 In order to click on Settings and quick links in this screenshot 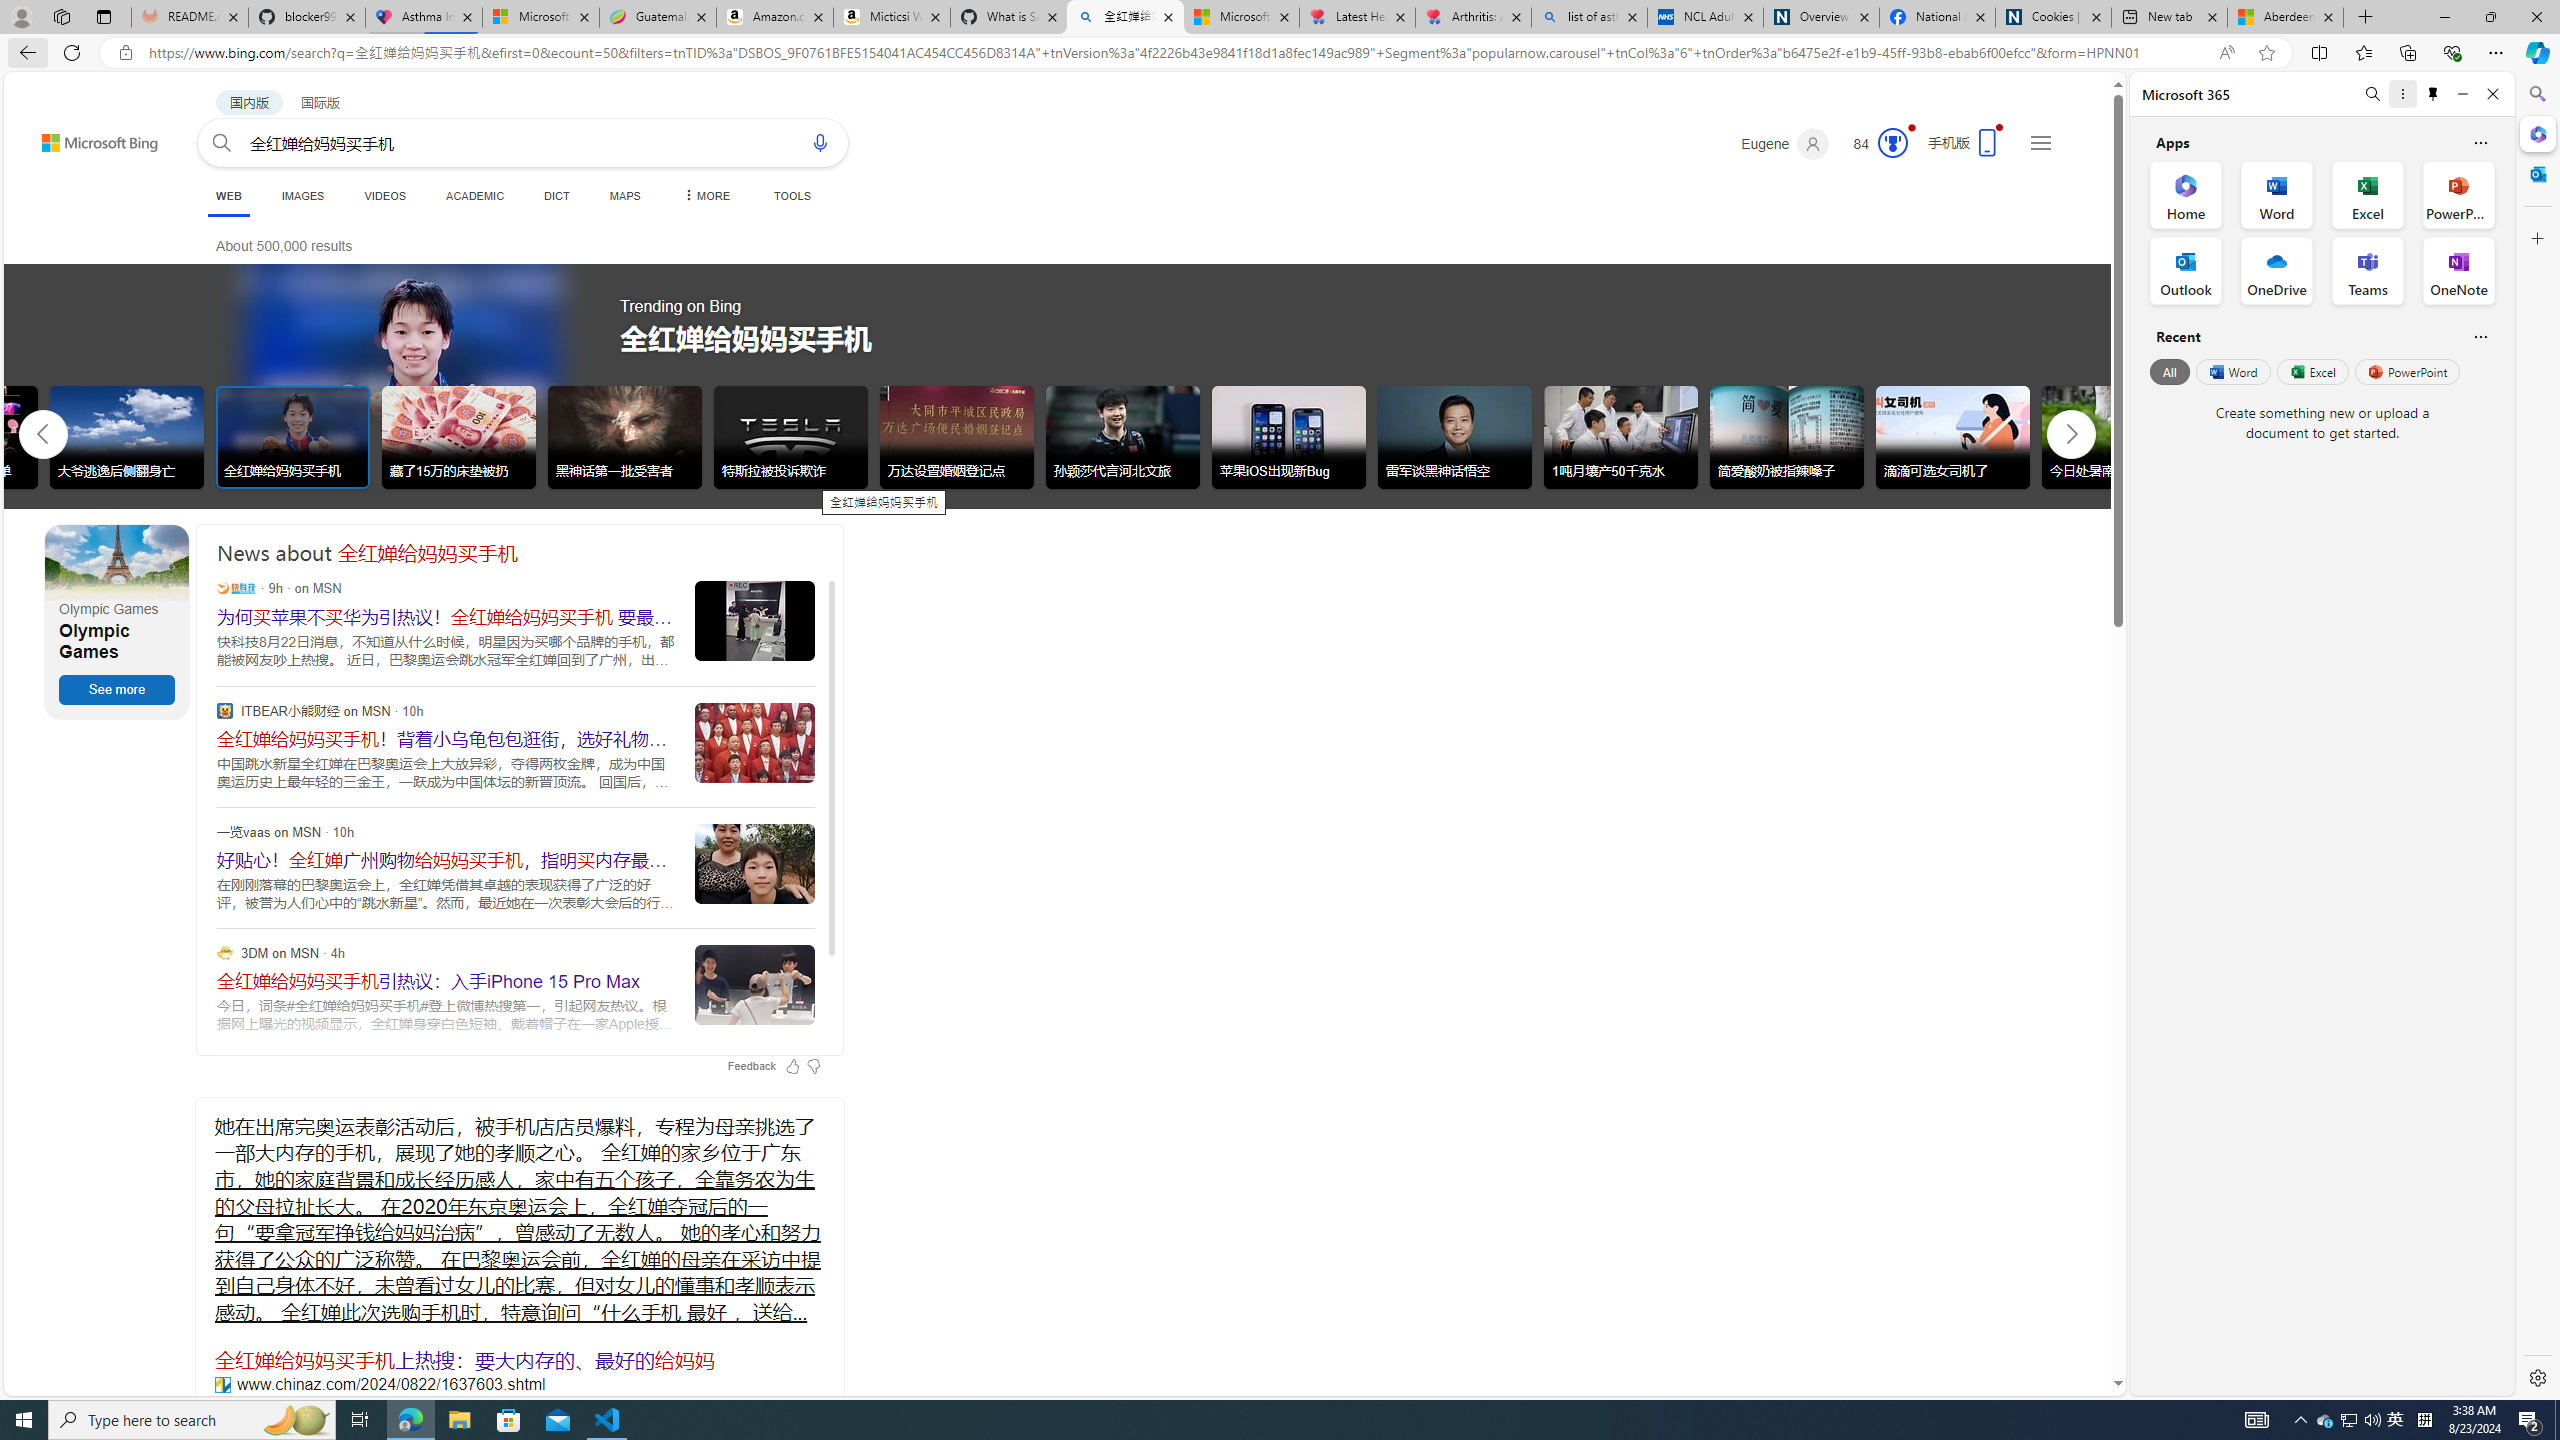, I will do `click(2040, 142)`.